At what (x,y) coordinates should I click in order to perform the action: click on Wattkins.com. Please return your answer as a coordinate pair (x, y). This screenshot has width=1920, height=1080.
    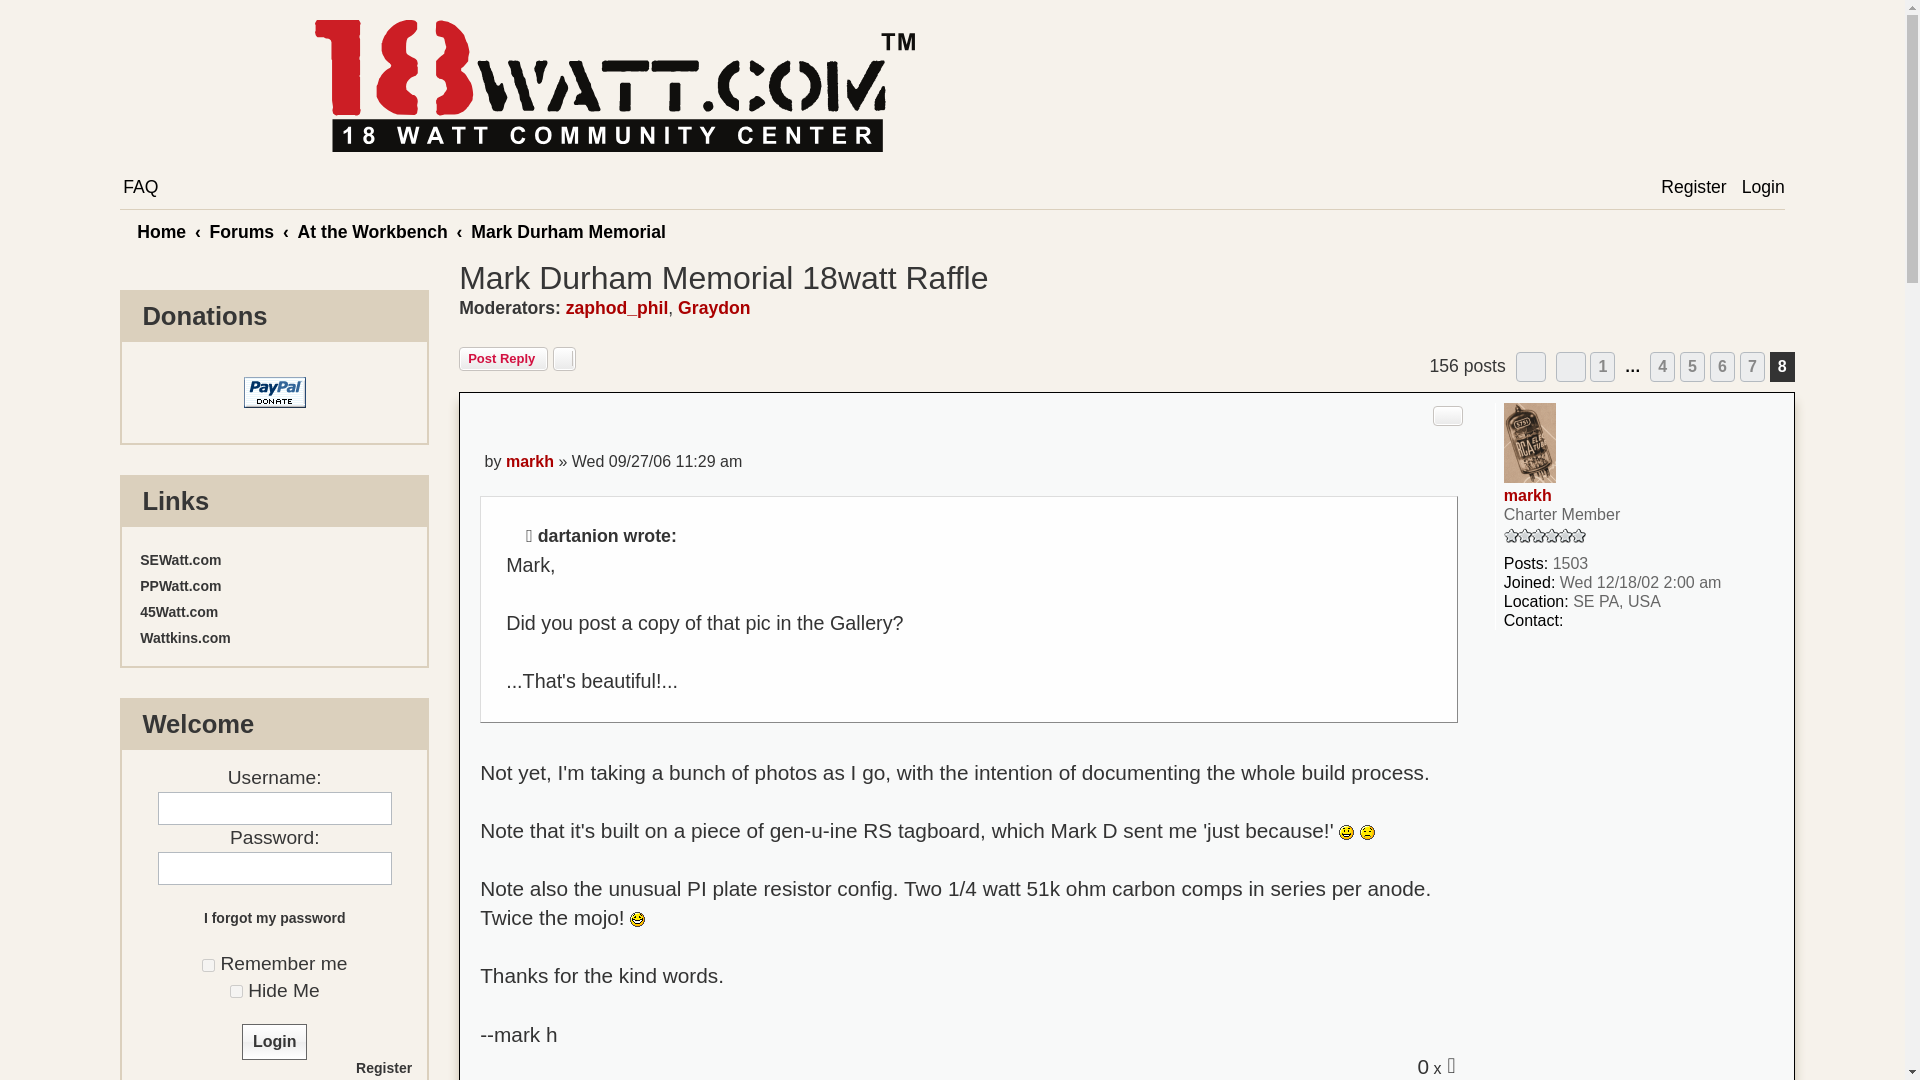
    Looking at the image, I should click on (274, 637).